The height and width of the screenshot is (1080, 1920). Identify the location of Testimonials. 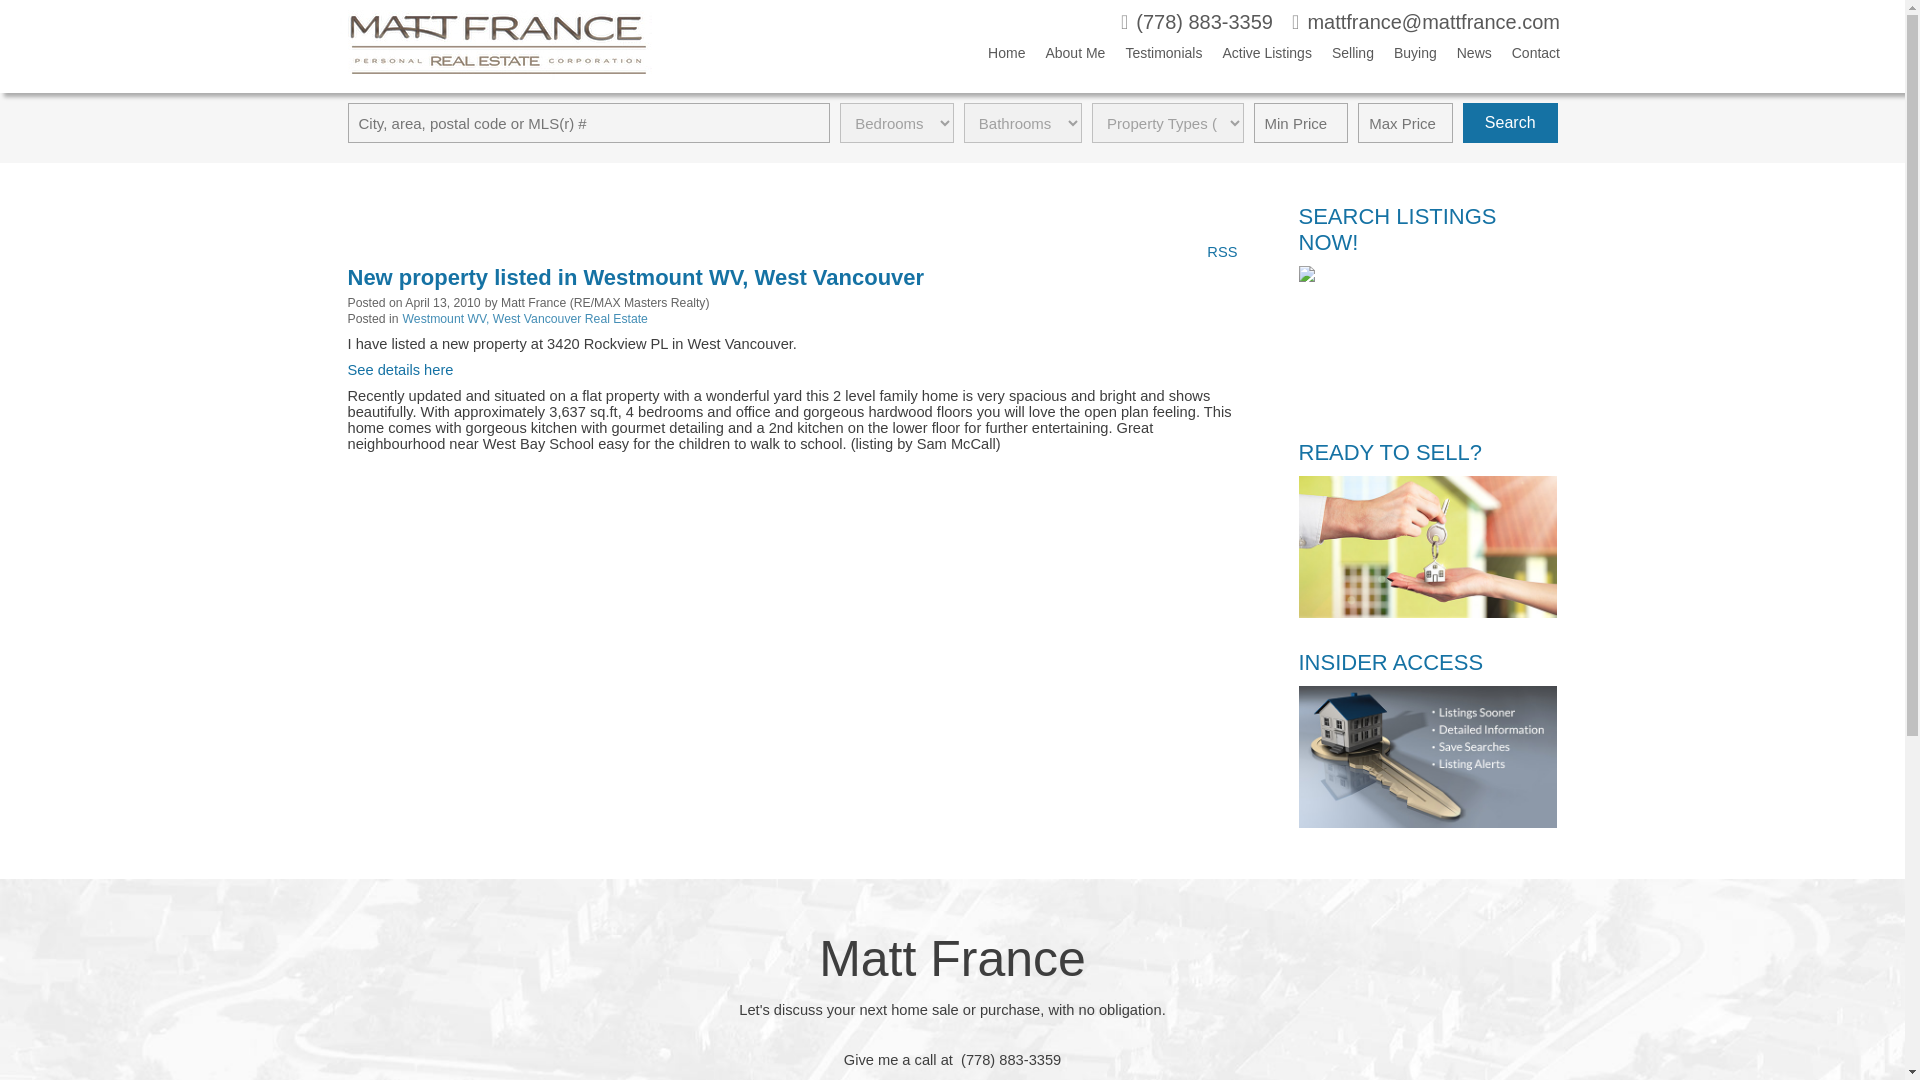
(1153, 57).